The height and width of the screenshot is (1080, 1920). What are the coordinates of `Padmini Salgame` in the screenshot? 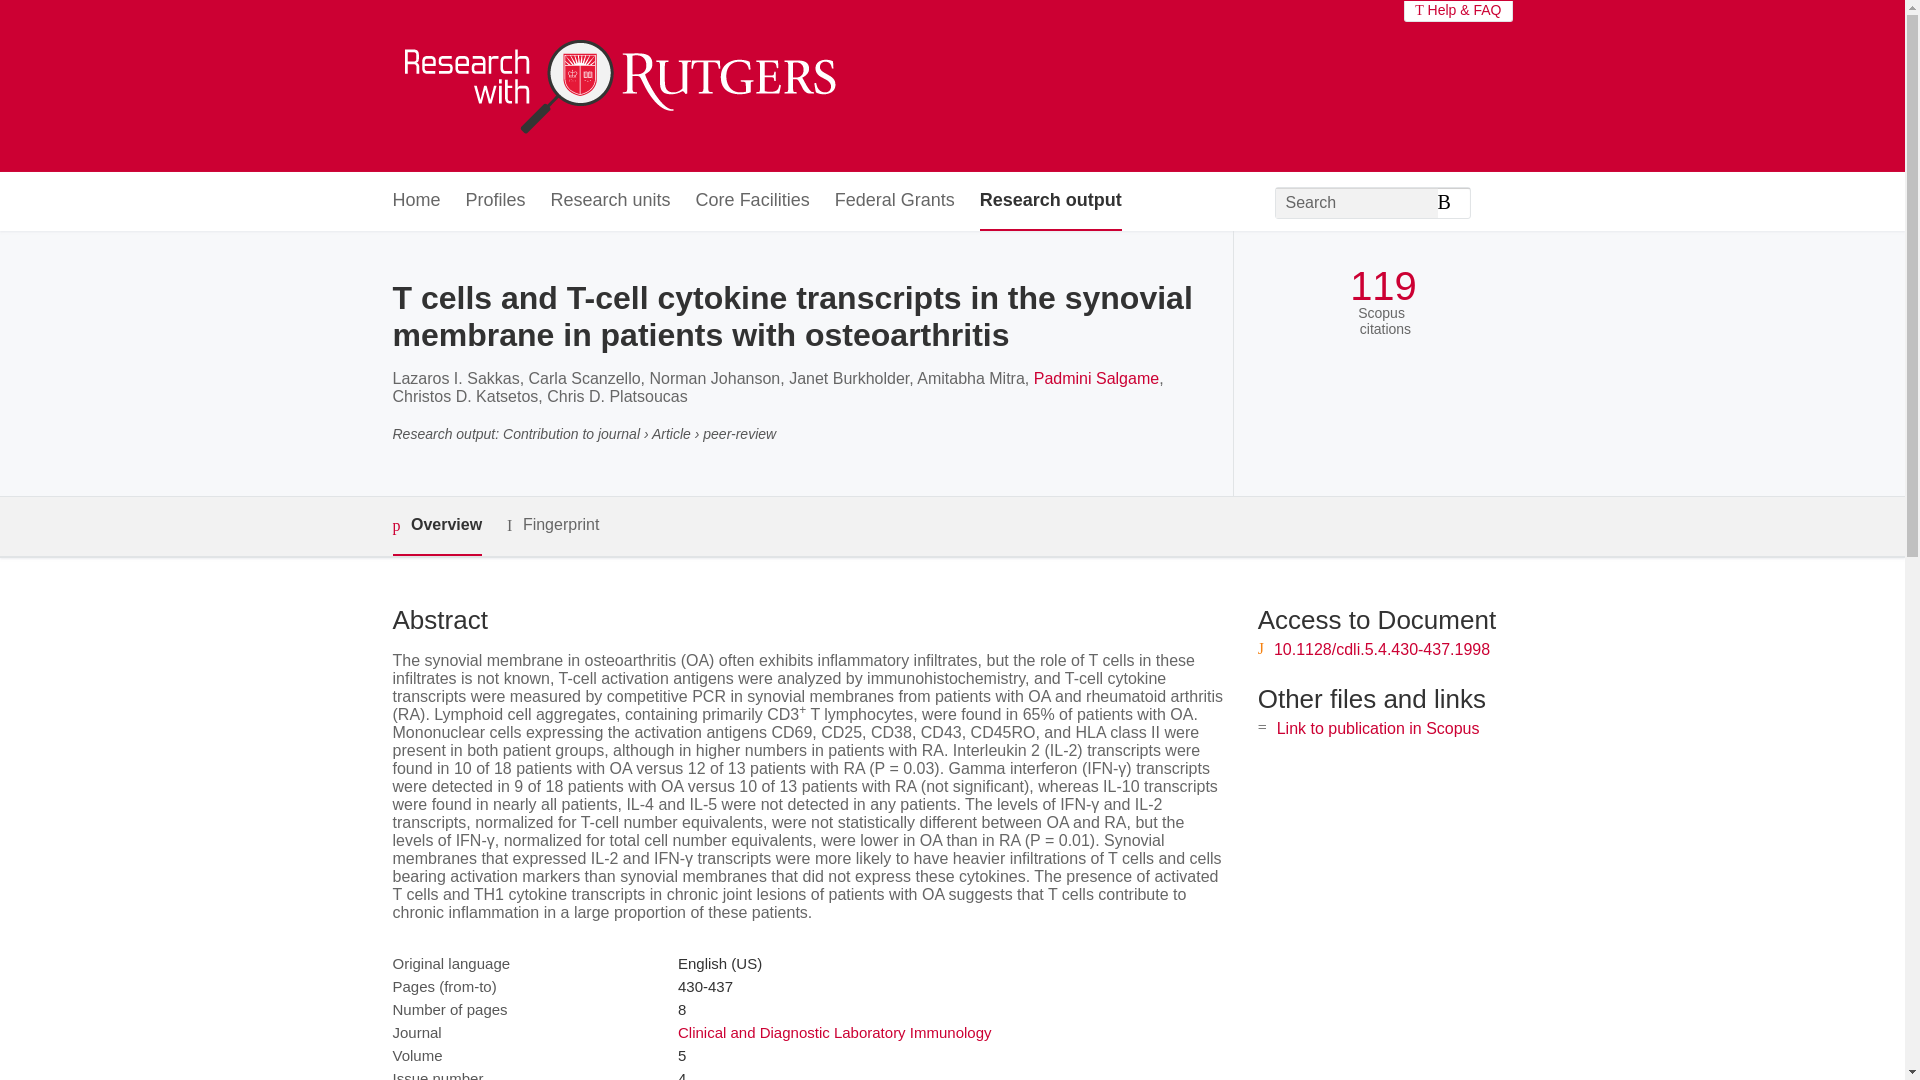 It's located at (1096, 378).